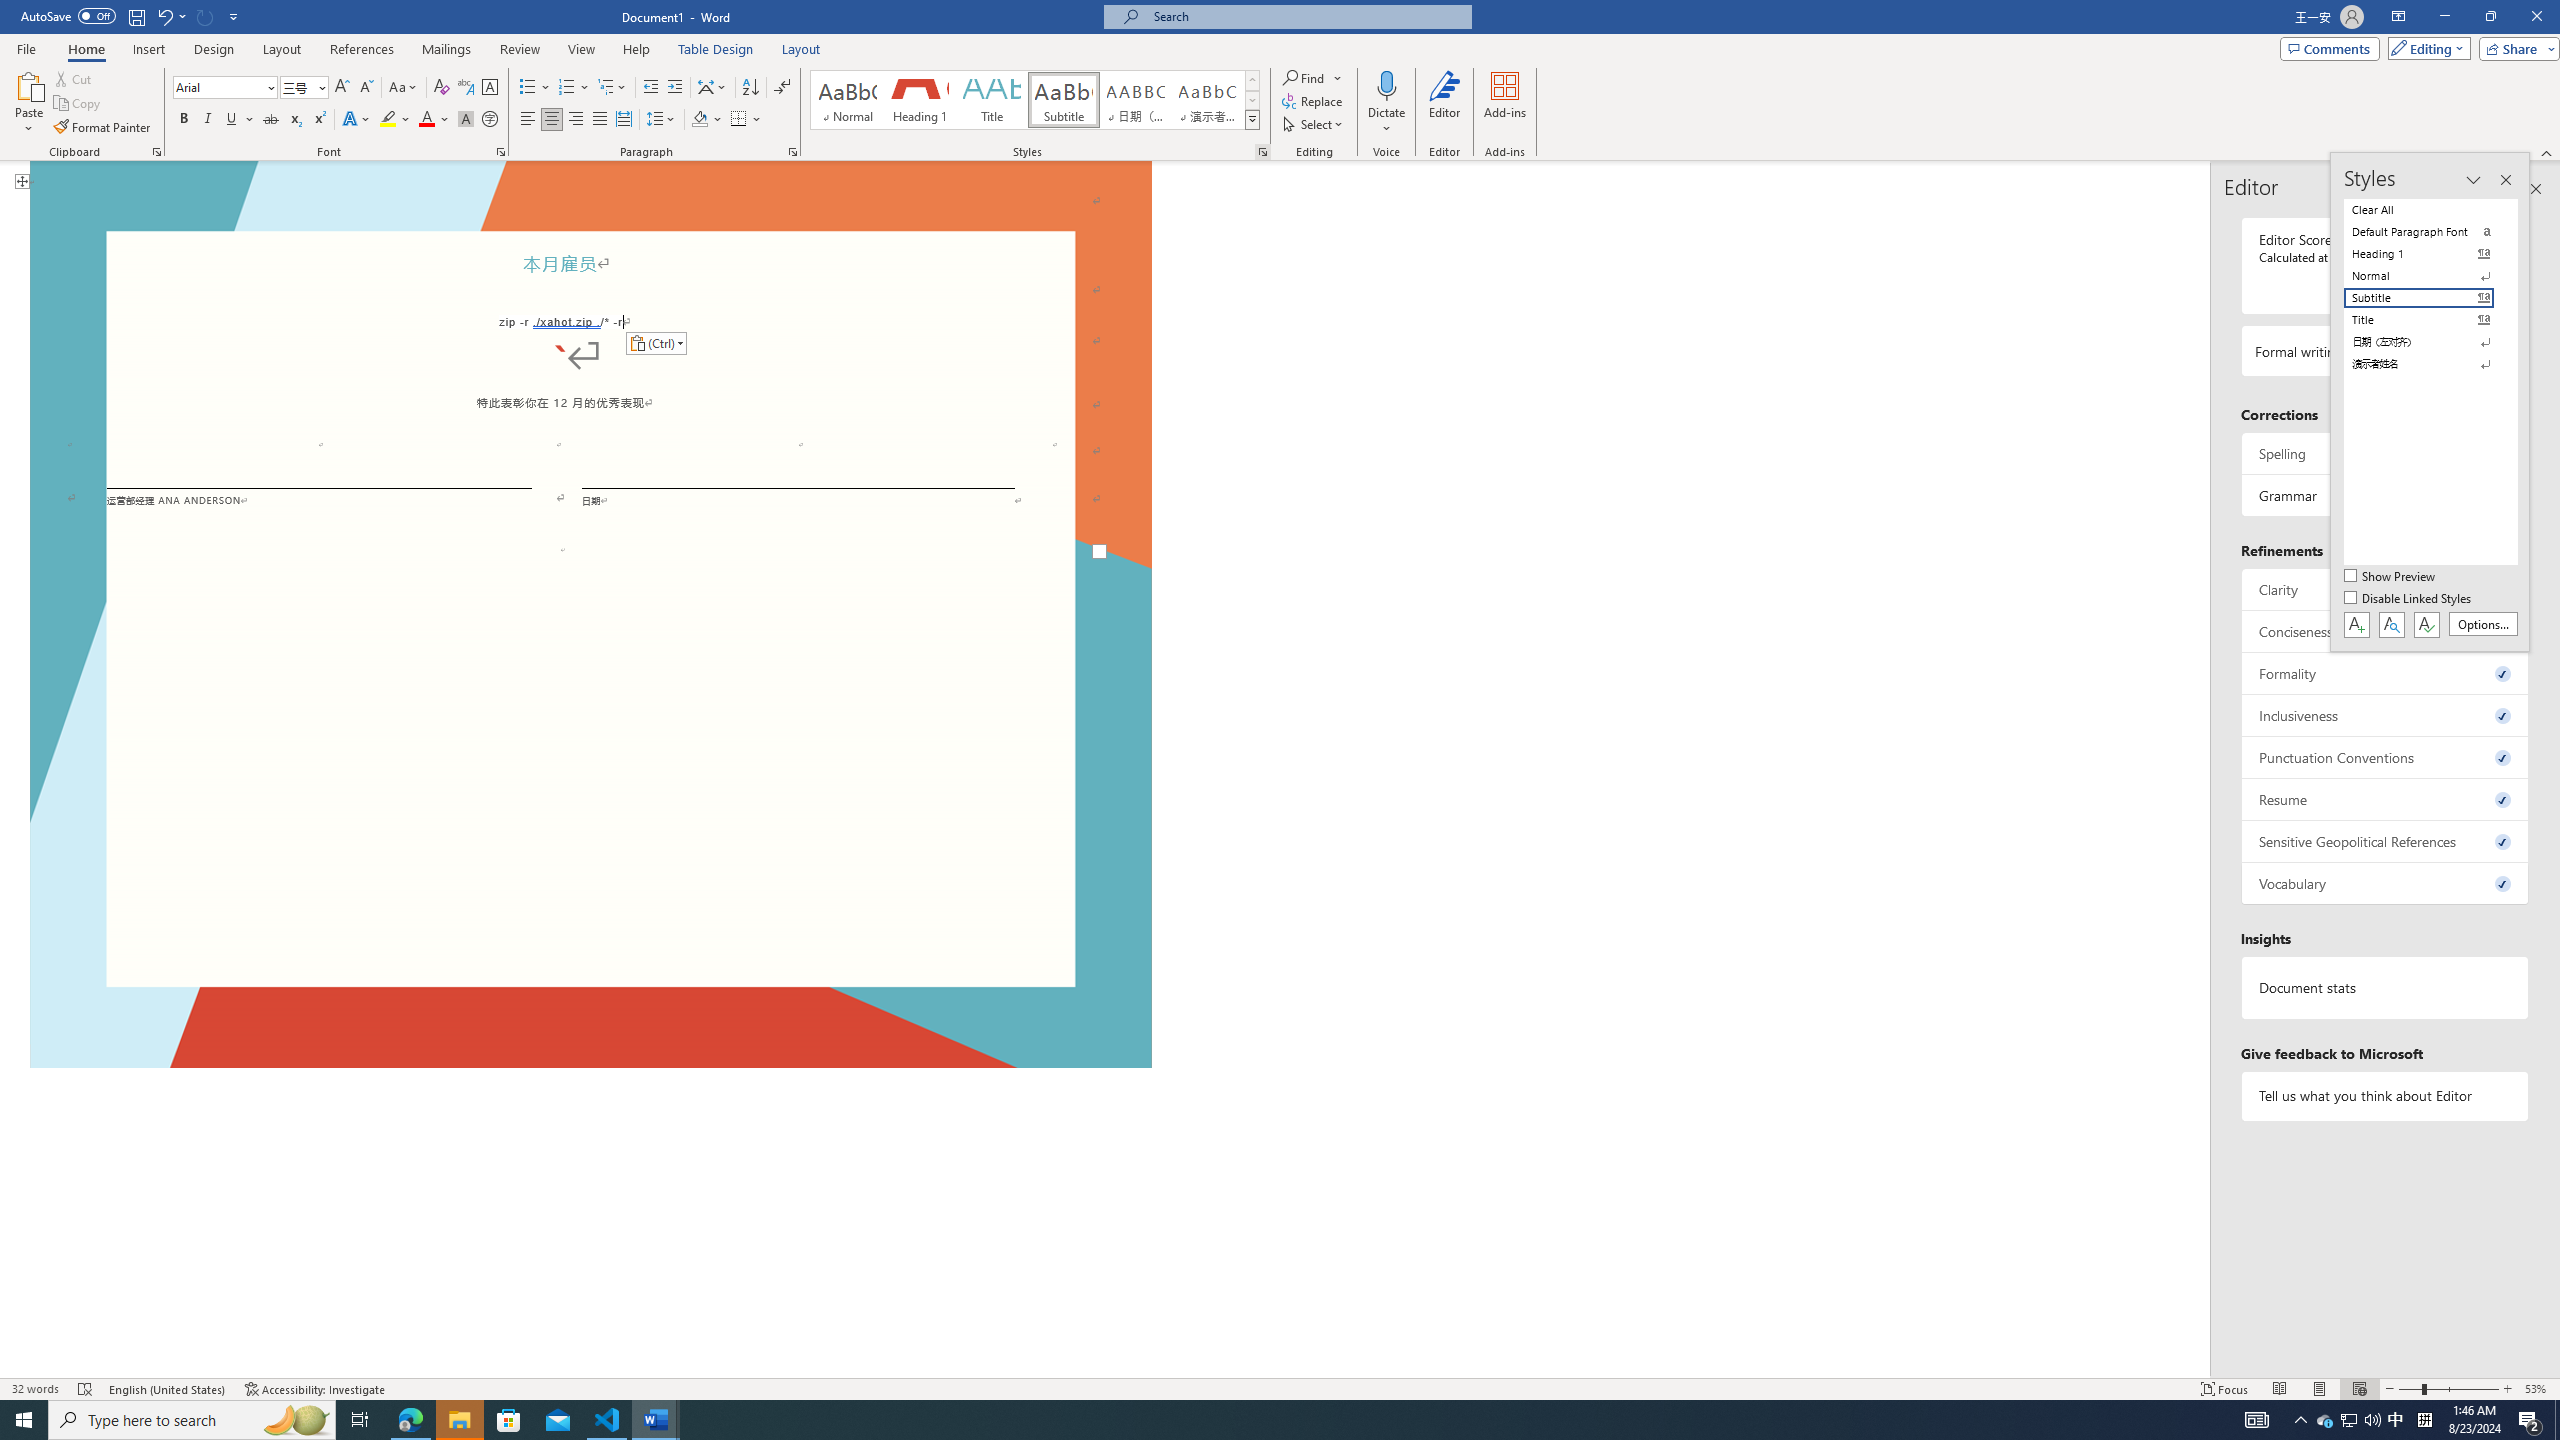  Describe the element at coordinates (1035, 100) in the screenshot. I see `AutomationID: QuickStylesGallery` at that location.